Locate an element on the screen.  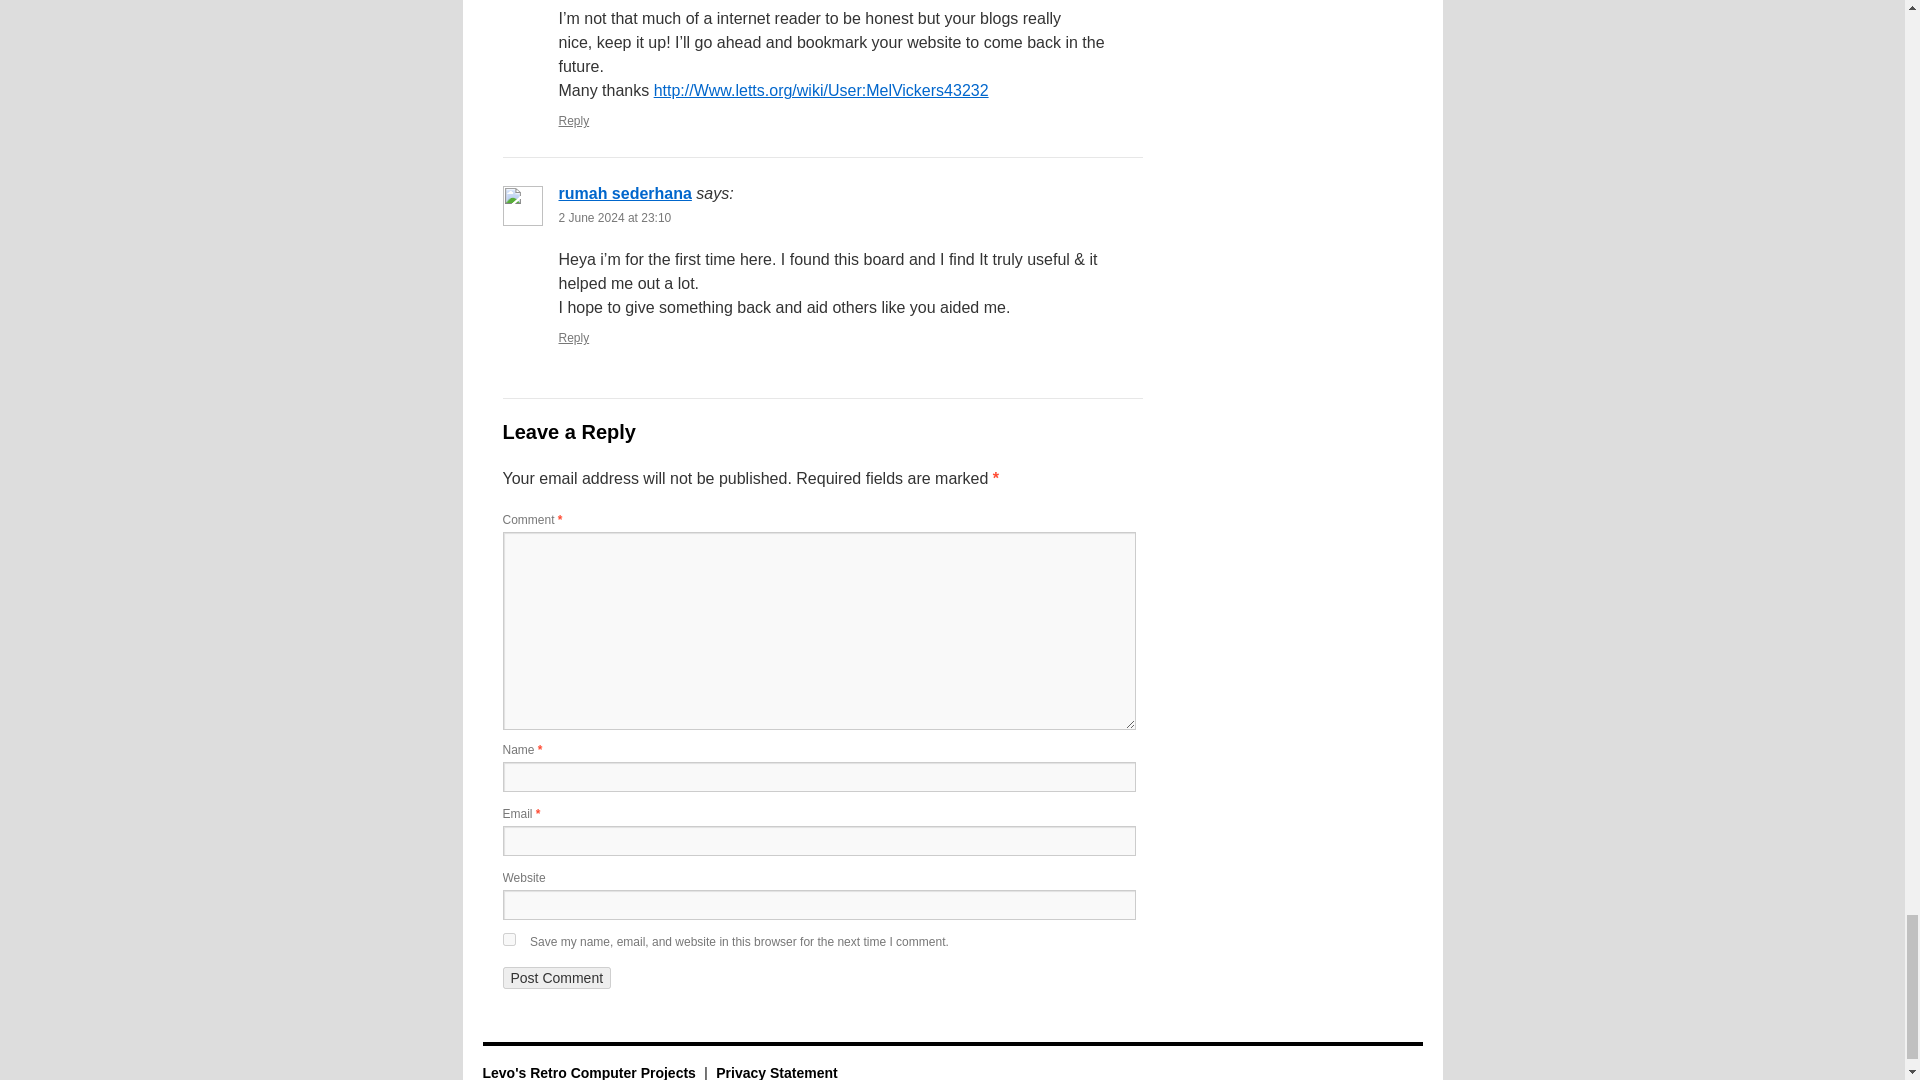
yes is located at coordinates (508, 940).